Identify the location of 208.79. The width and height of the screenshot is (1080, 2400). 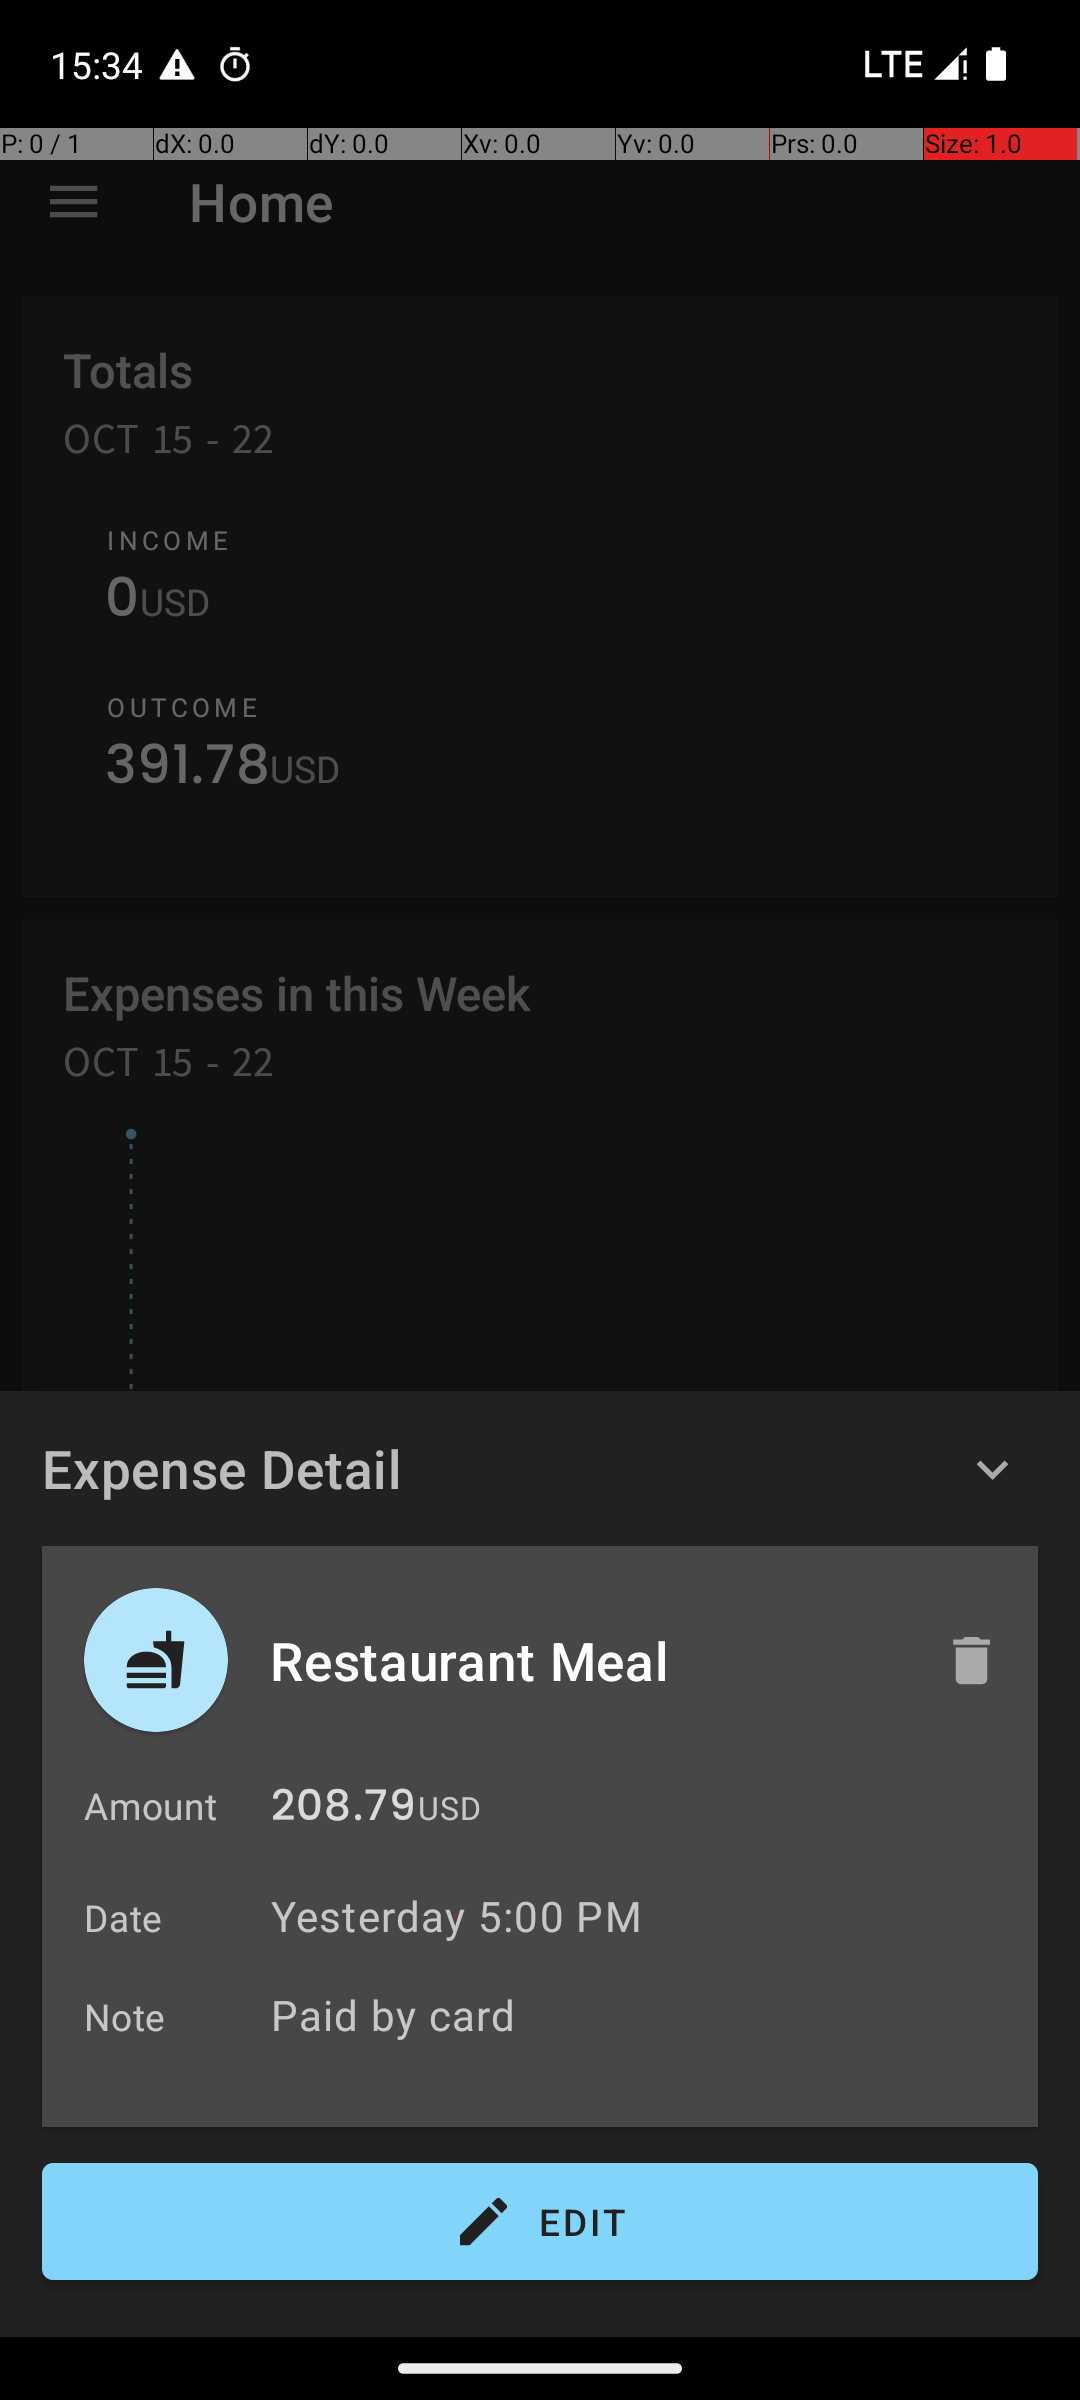
(344, 1810).